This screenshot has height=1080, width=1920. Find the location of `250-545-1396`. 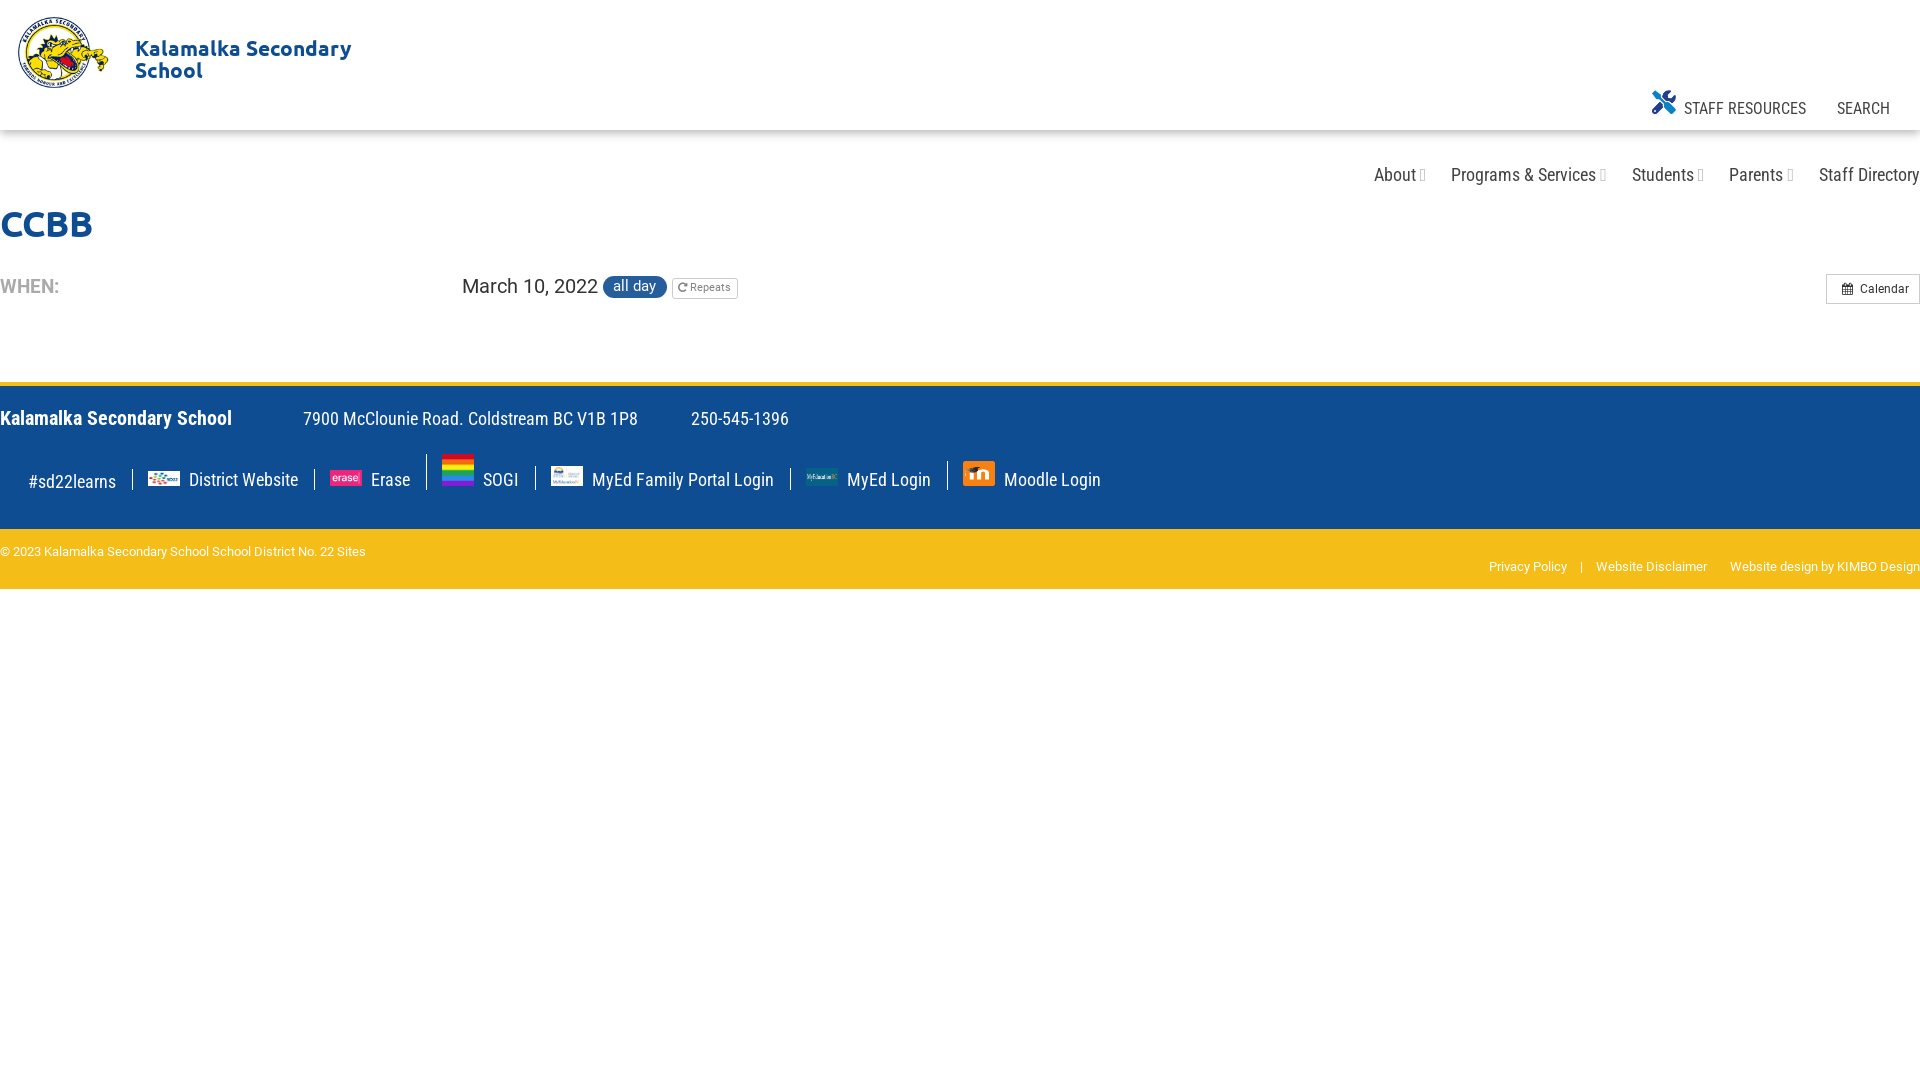

250-545-1396 is located at coordinates (736, 418).